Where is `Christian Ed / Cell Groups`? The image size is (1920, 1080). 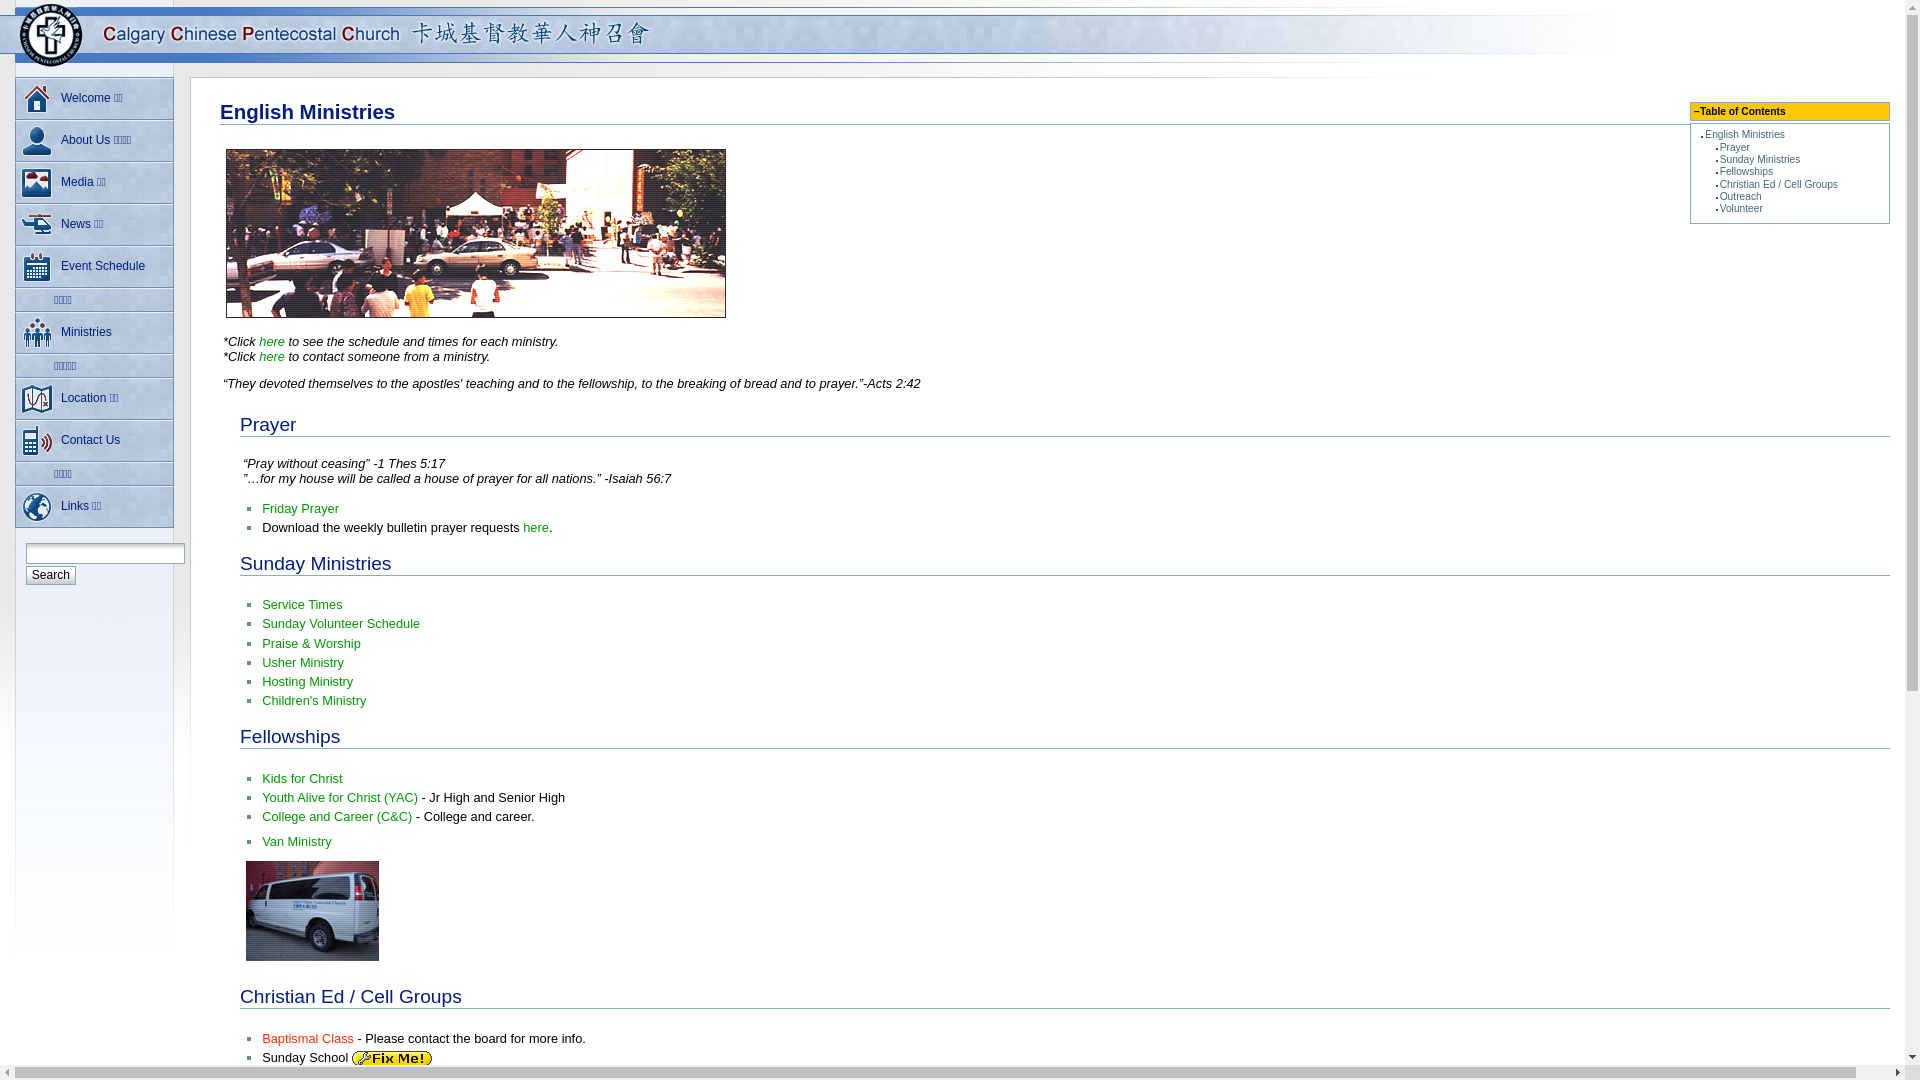
Christian Ed / Cell Groups is located at coordinates (351, 996).